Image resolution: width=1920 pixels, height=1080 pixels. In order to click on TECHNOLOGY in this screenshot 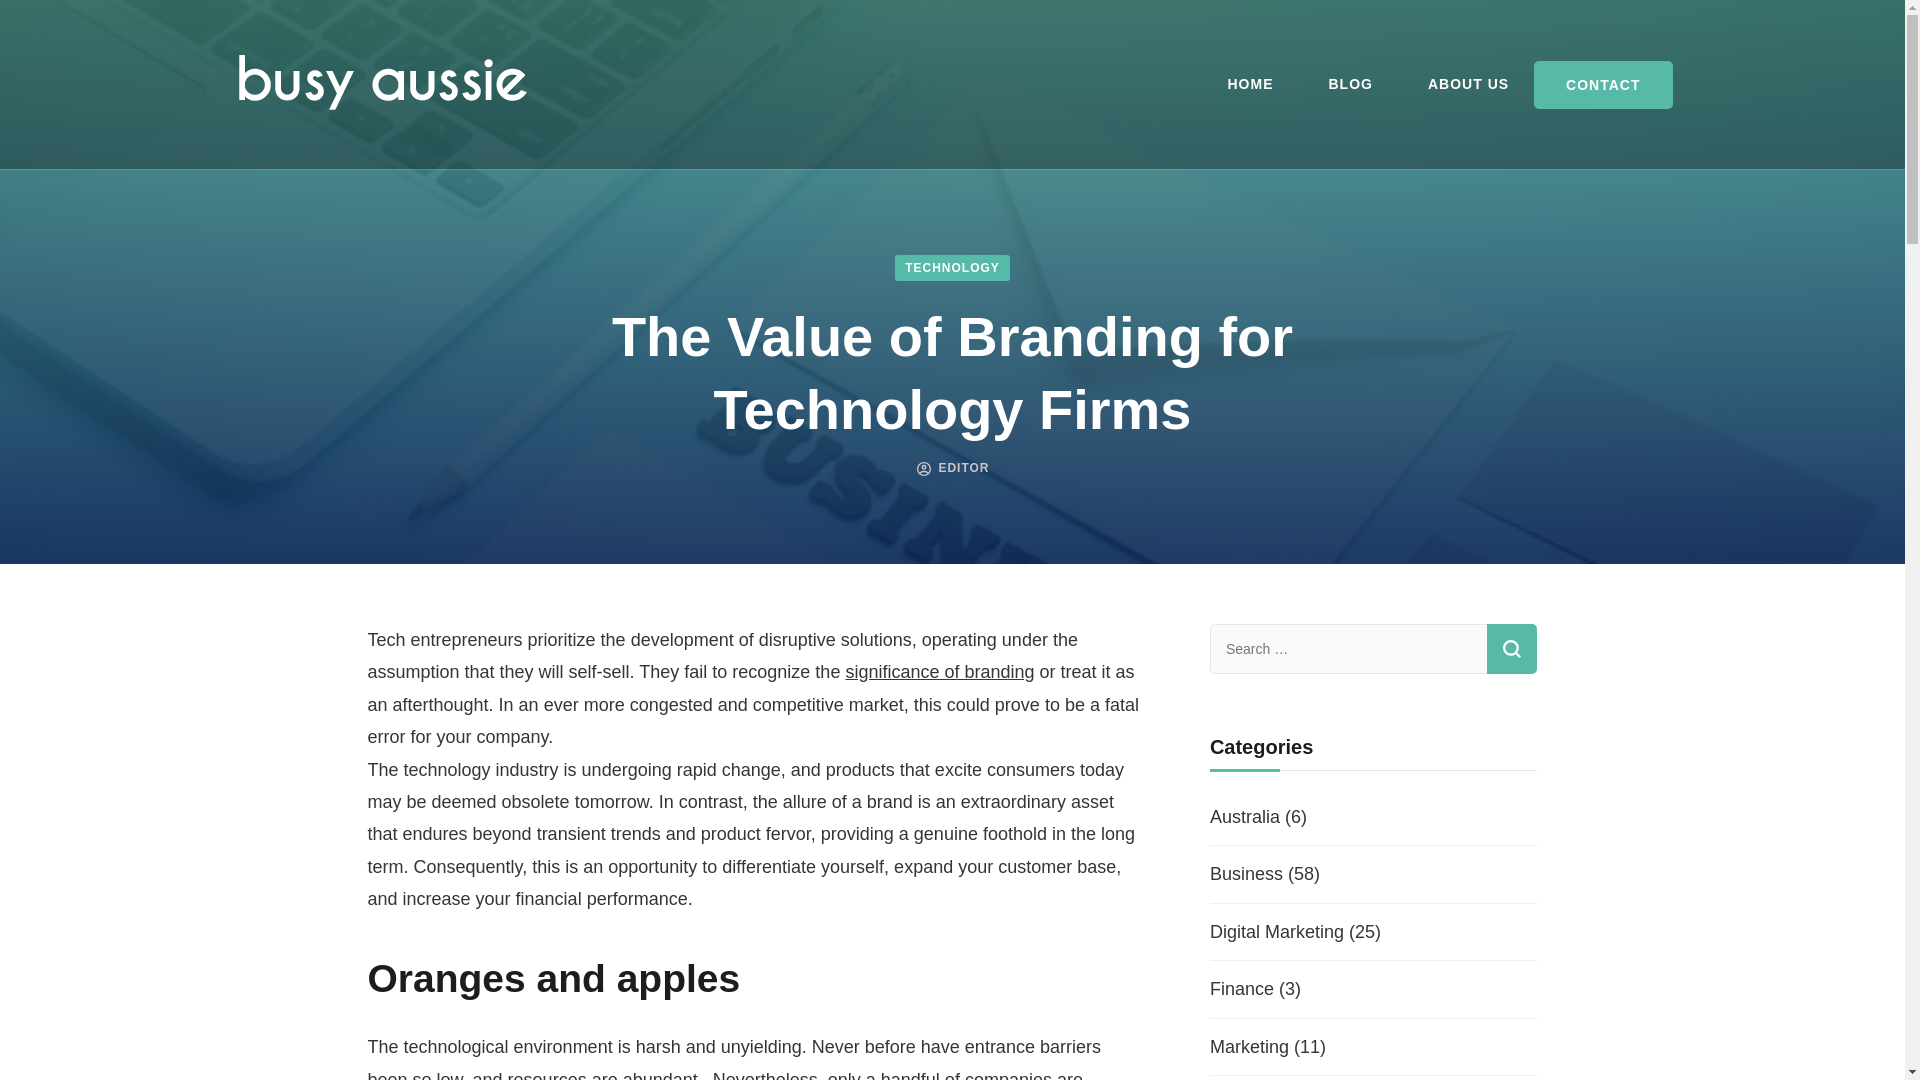, I will do `click(952, 267)`.